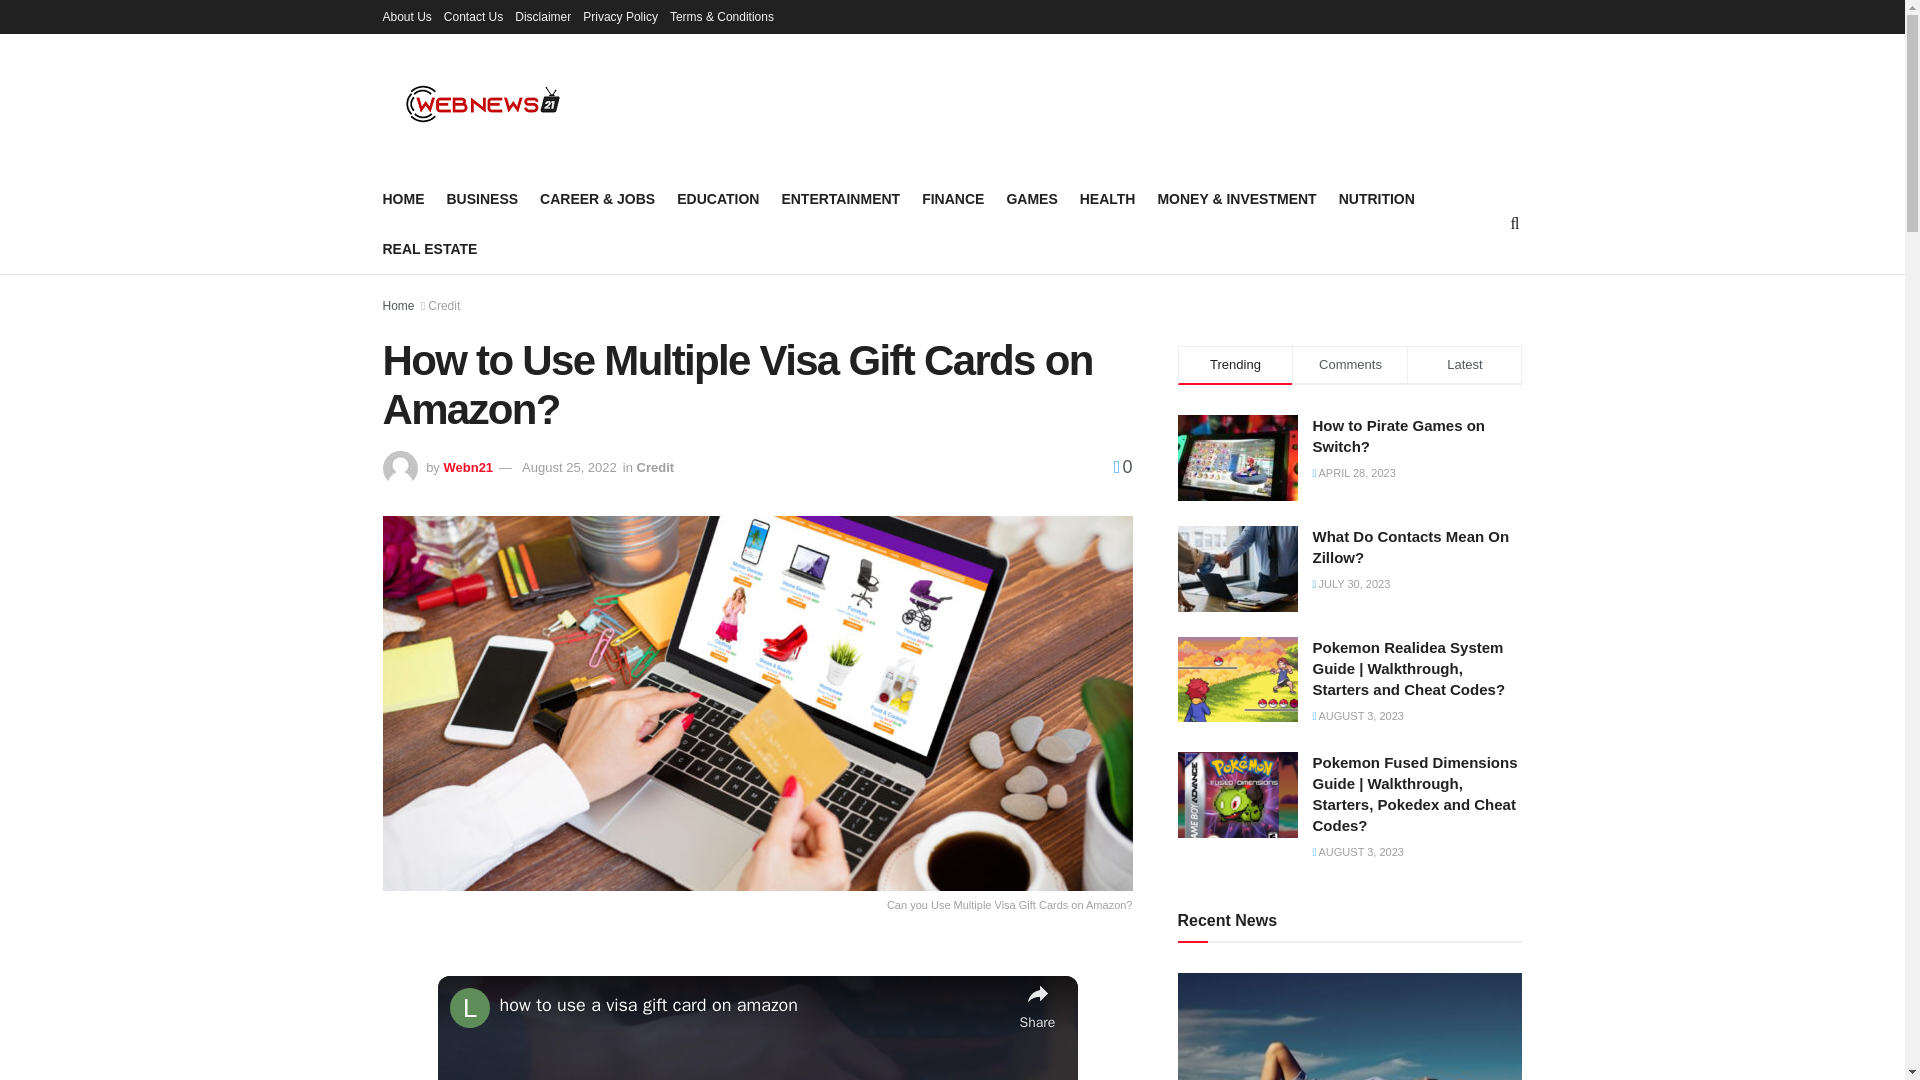 This screenshot has height=1080, width=1920. What do you see at coordinates (952, 198) in the screenshot?
I see `FINANCE` at bounding box center [952, 198].